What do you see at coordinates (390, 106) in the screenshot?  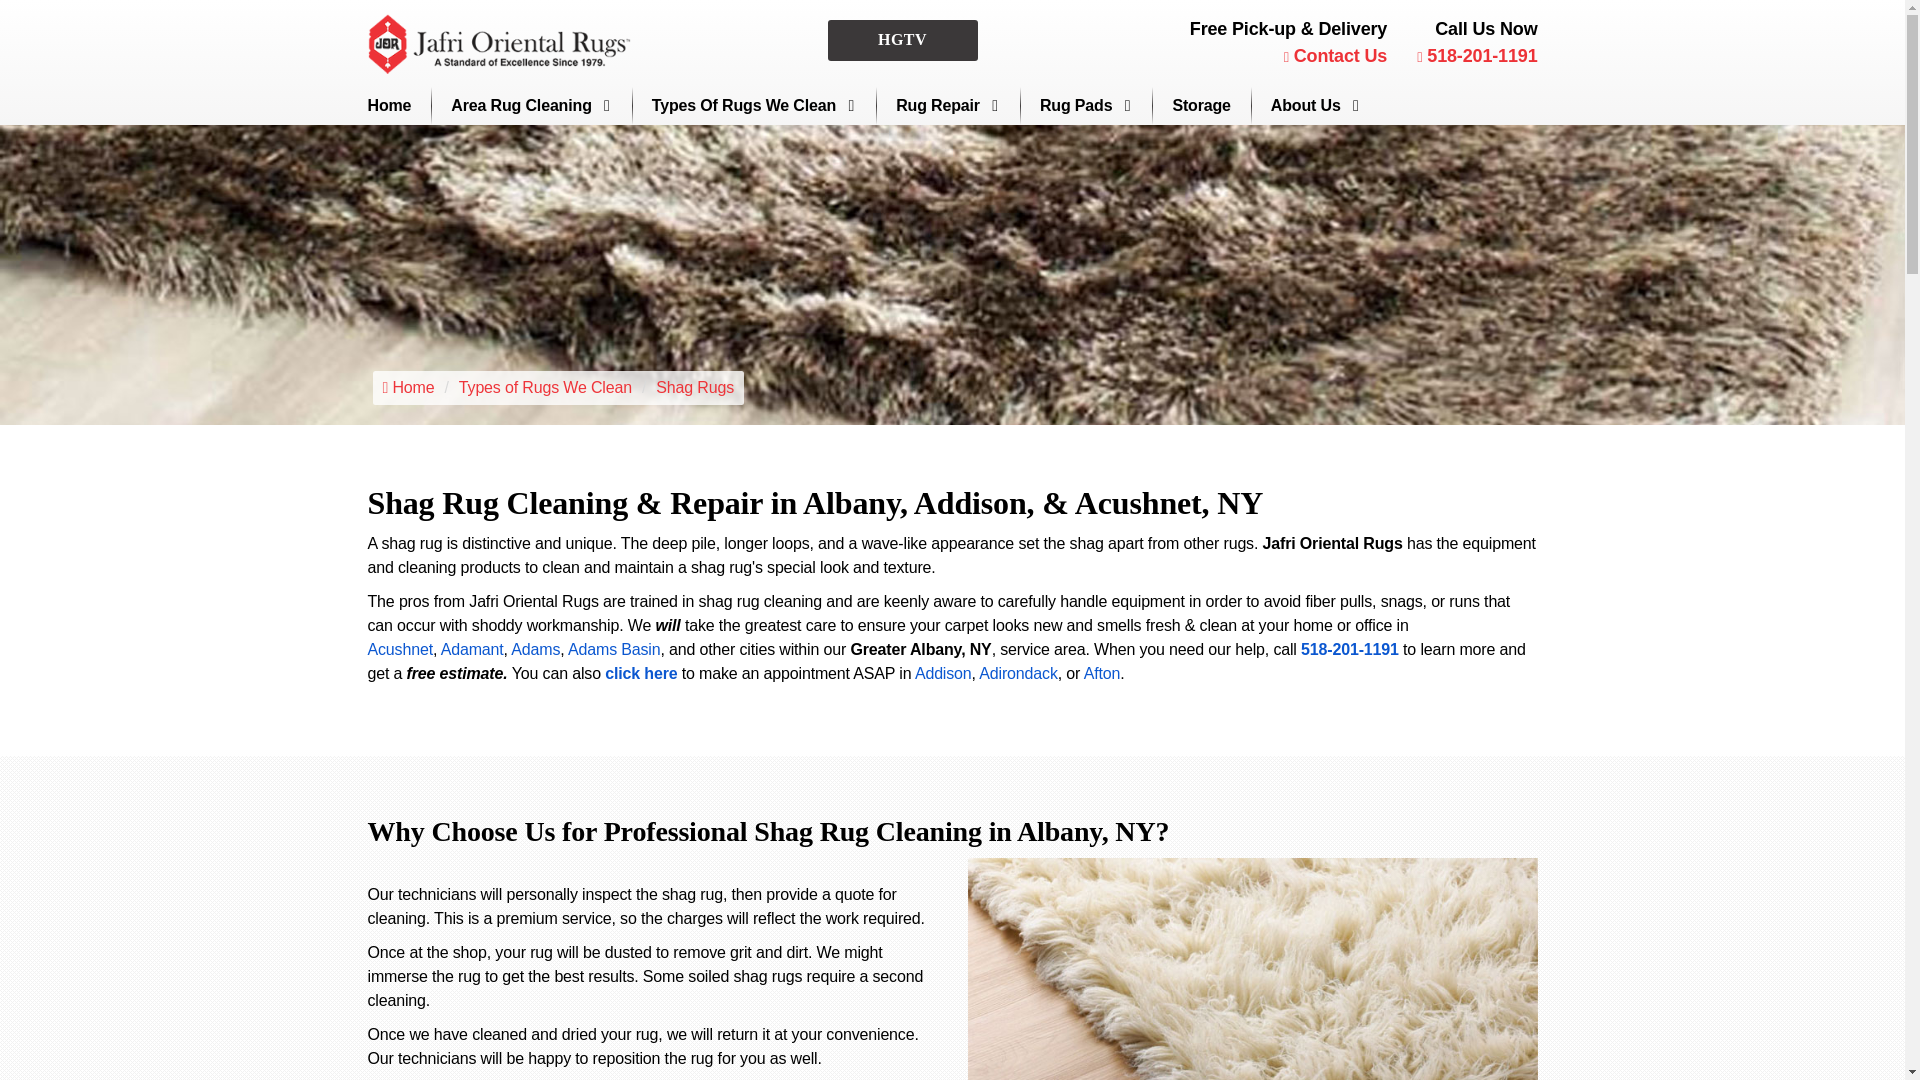 I see `Home` at bounding box center [390, 106].